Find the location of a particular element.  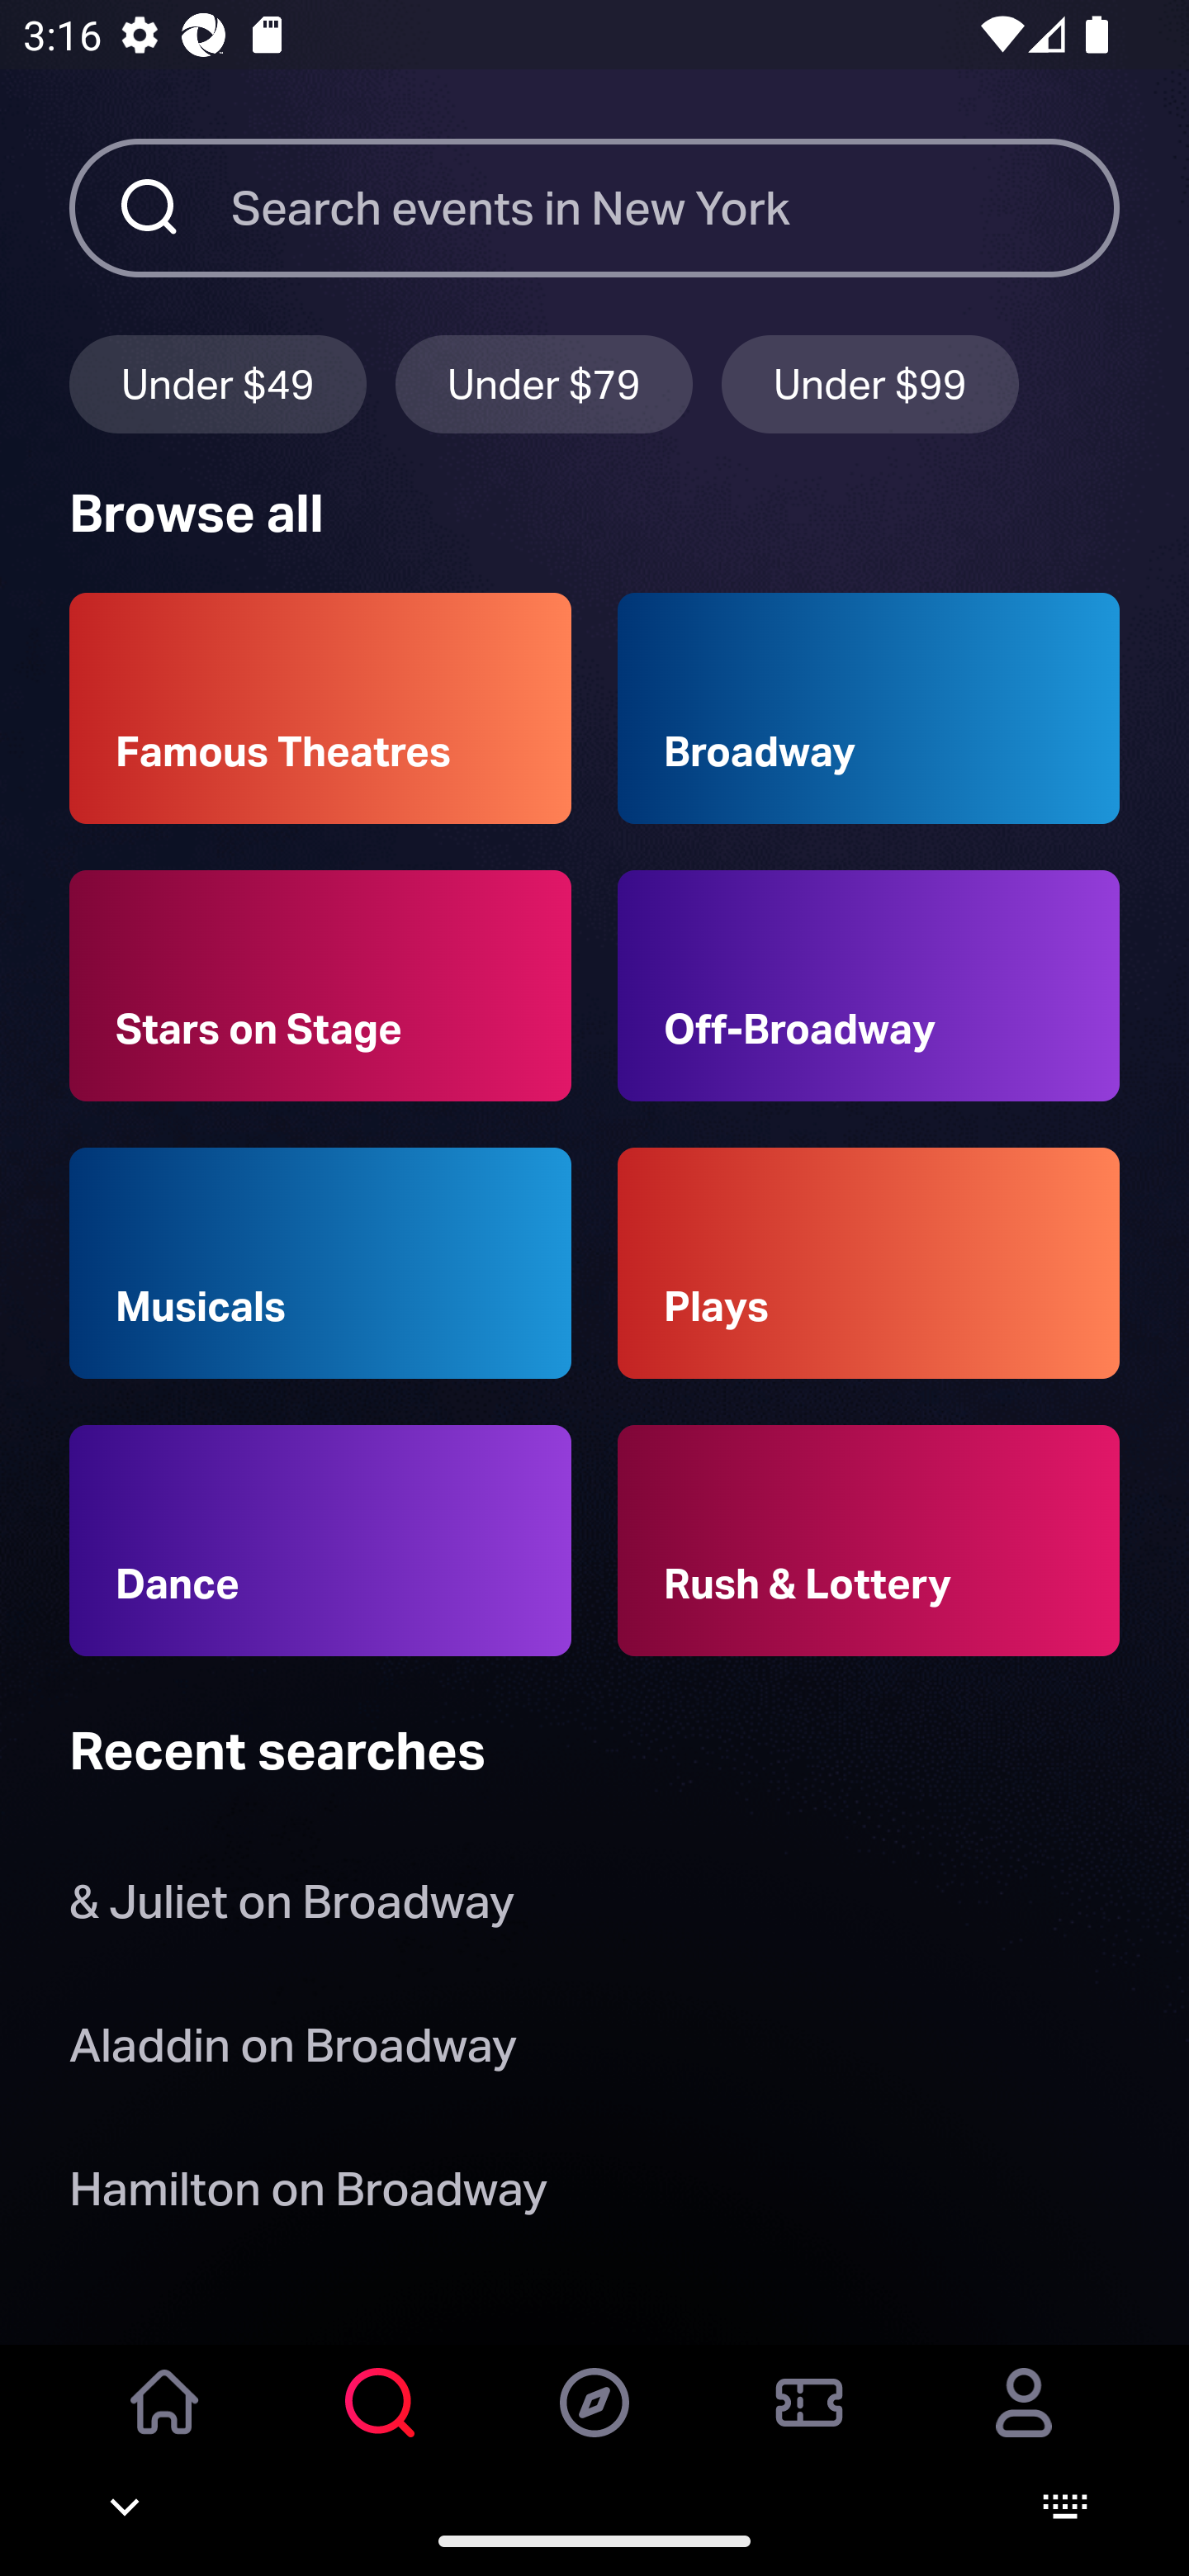

Home is located at coordinates (165, 2425).